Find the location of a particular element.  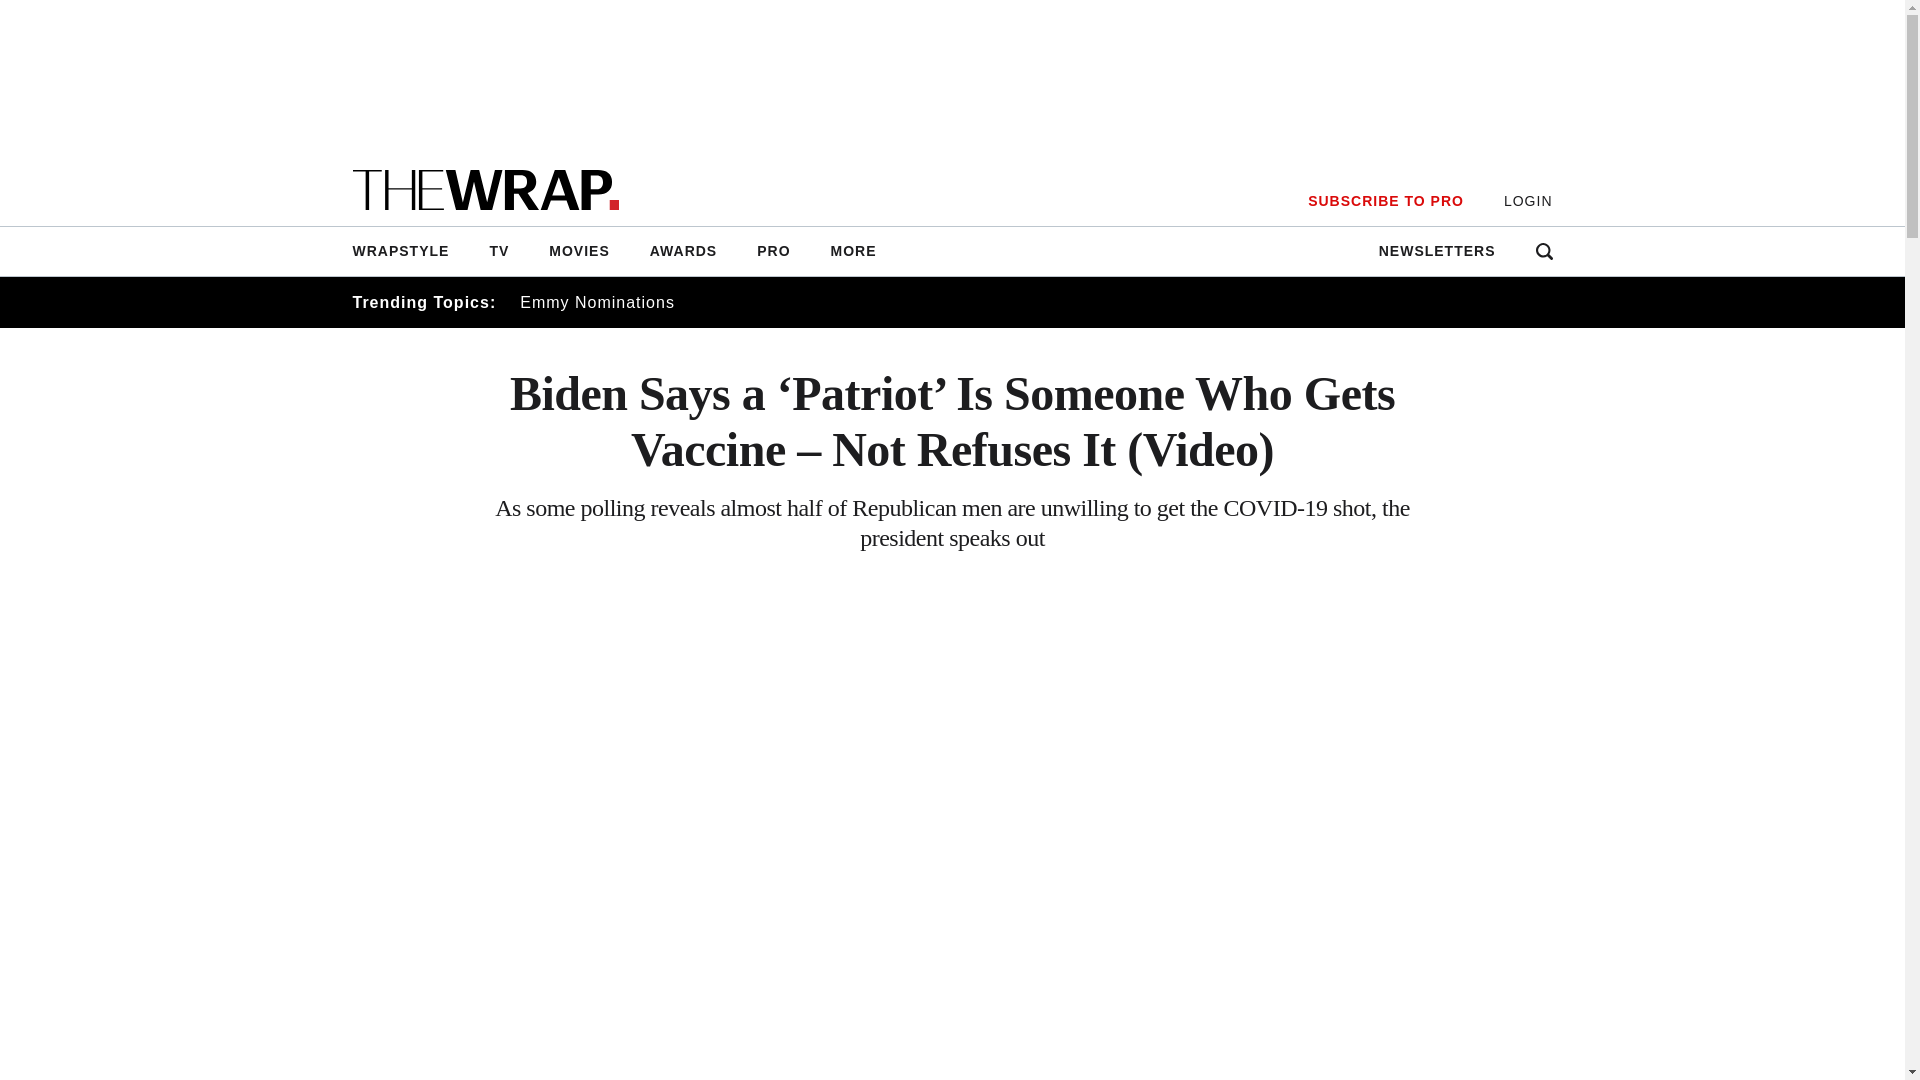

MORE is located at coordinates (853, 251).